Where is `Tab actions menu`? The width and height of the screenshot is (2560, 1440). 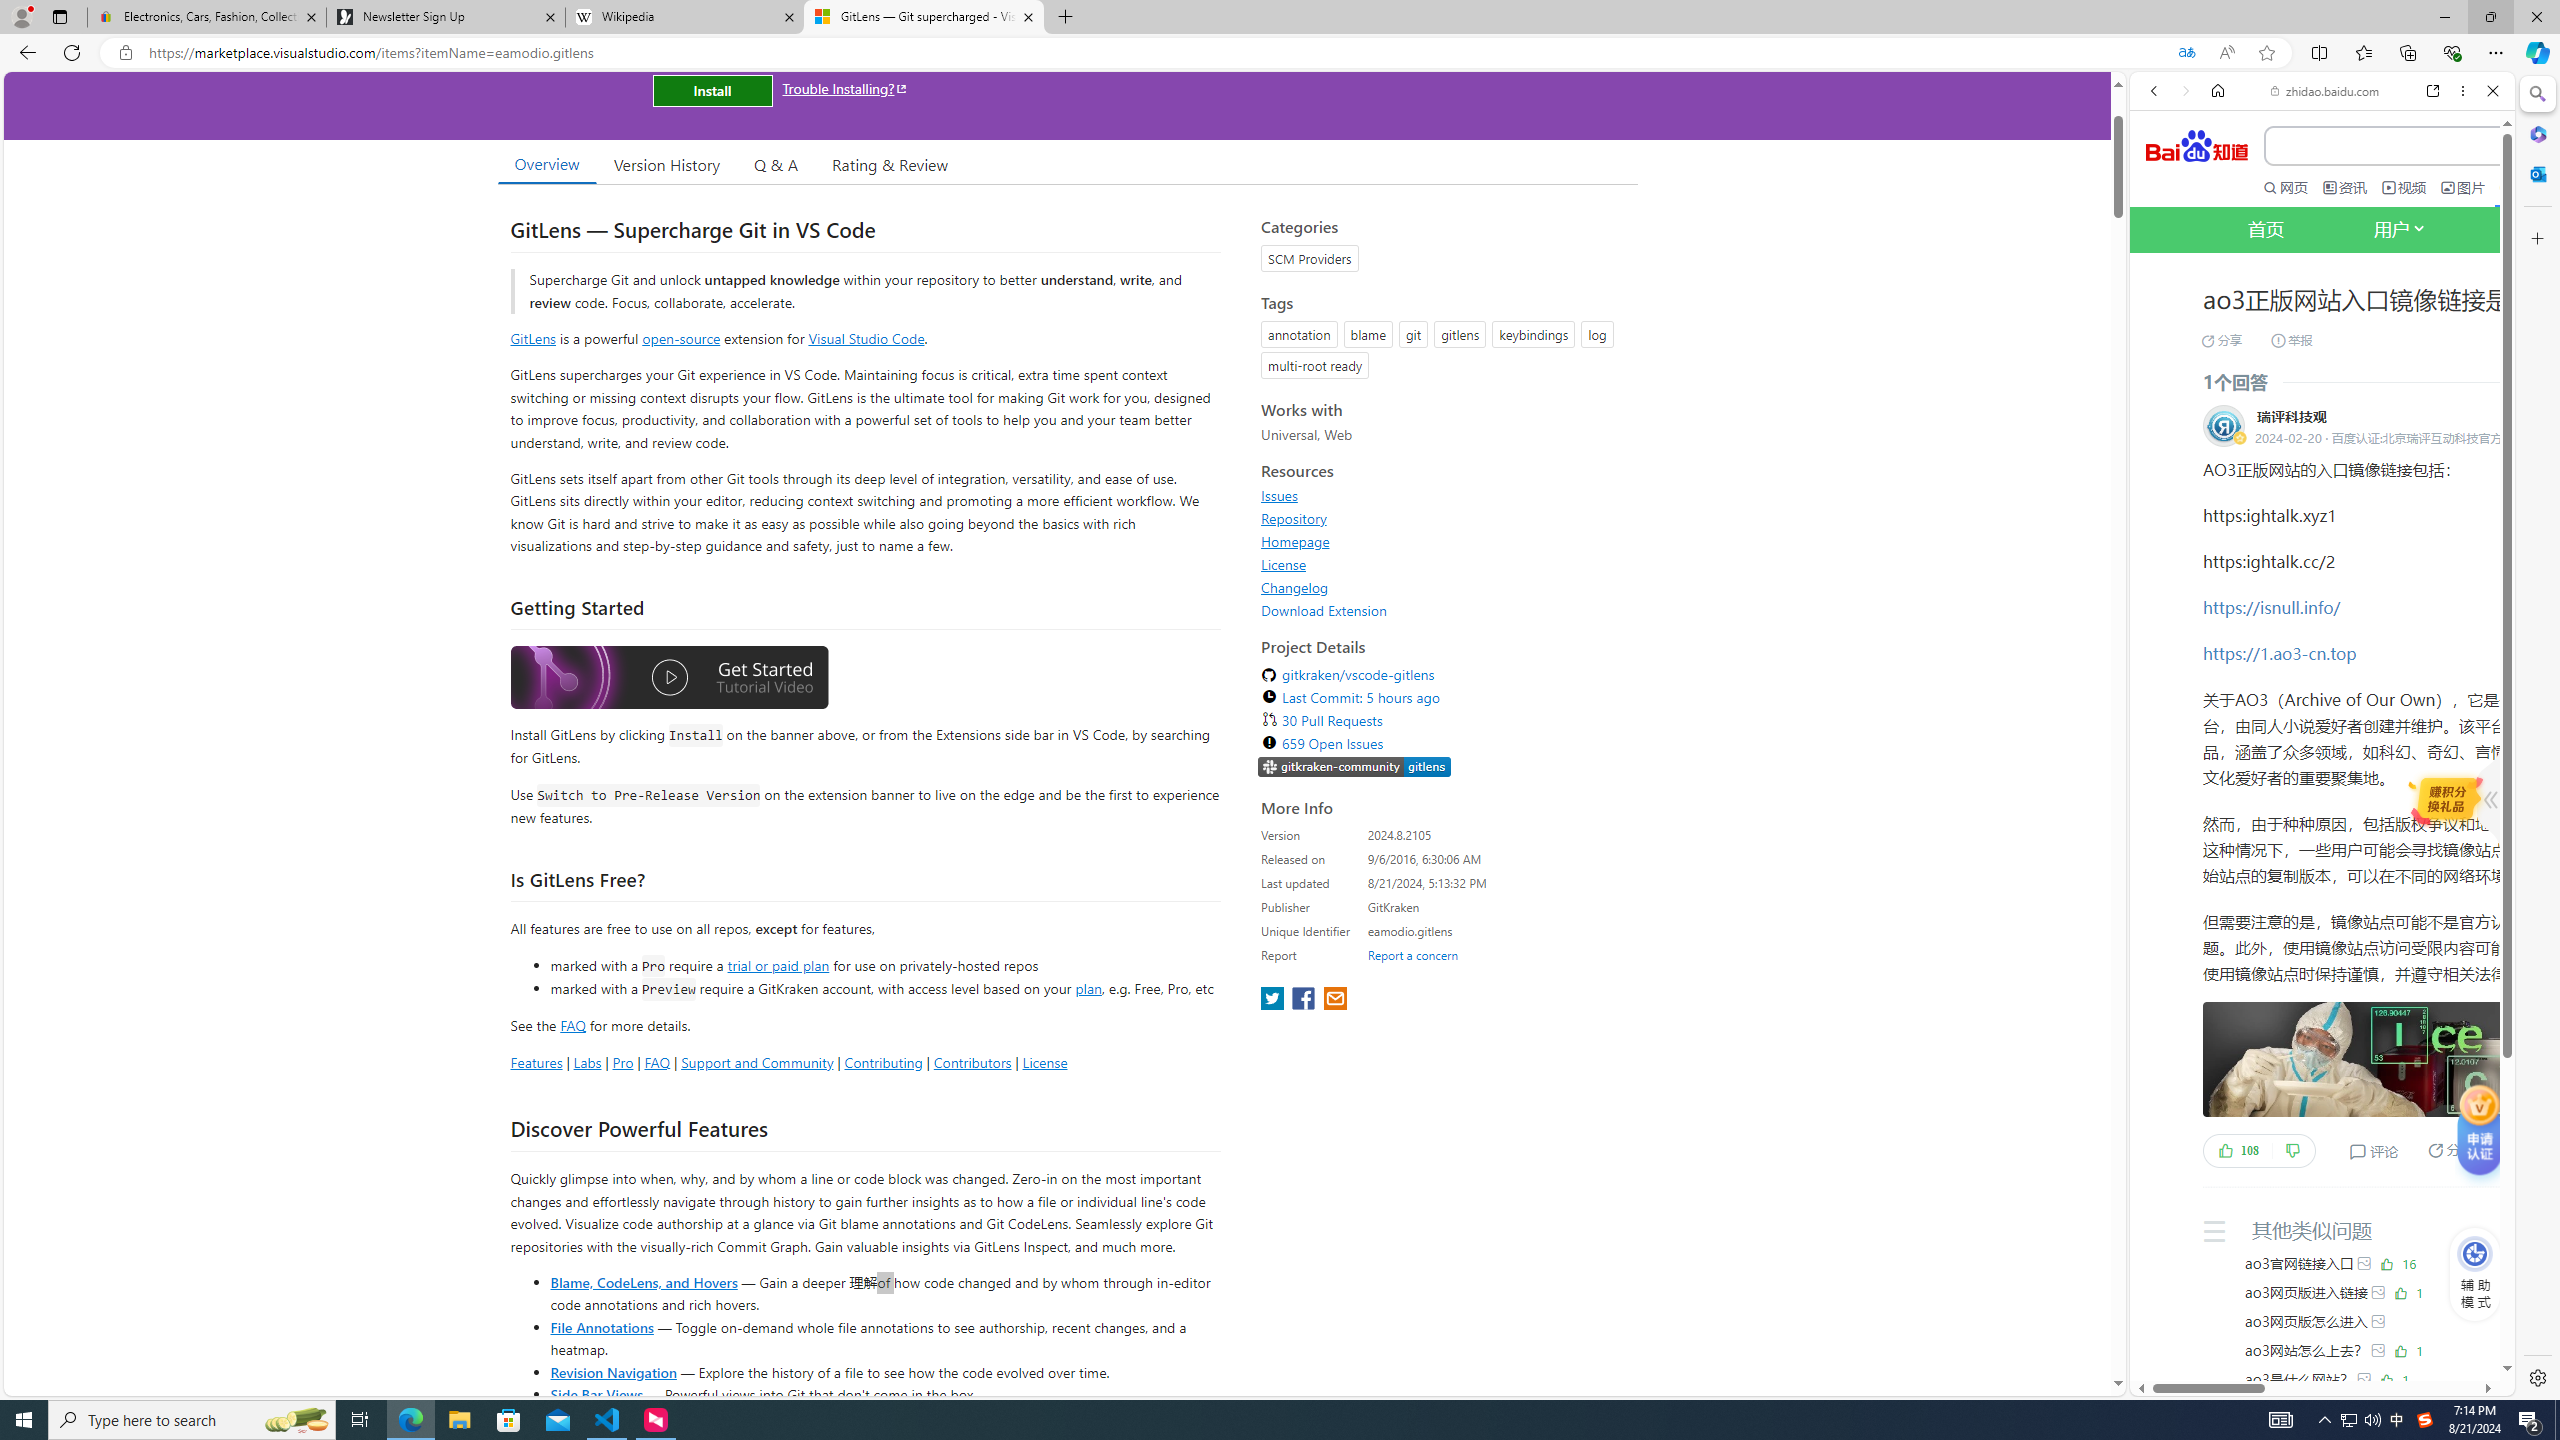 Tab actions menu is located at coordinates (60, 16).